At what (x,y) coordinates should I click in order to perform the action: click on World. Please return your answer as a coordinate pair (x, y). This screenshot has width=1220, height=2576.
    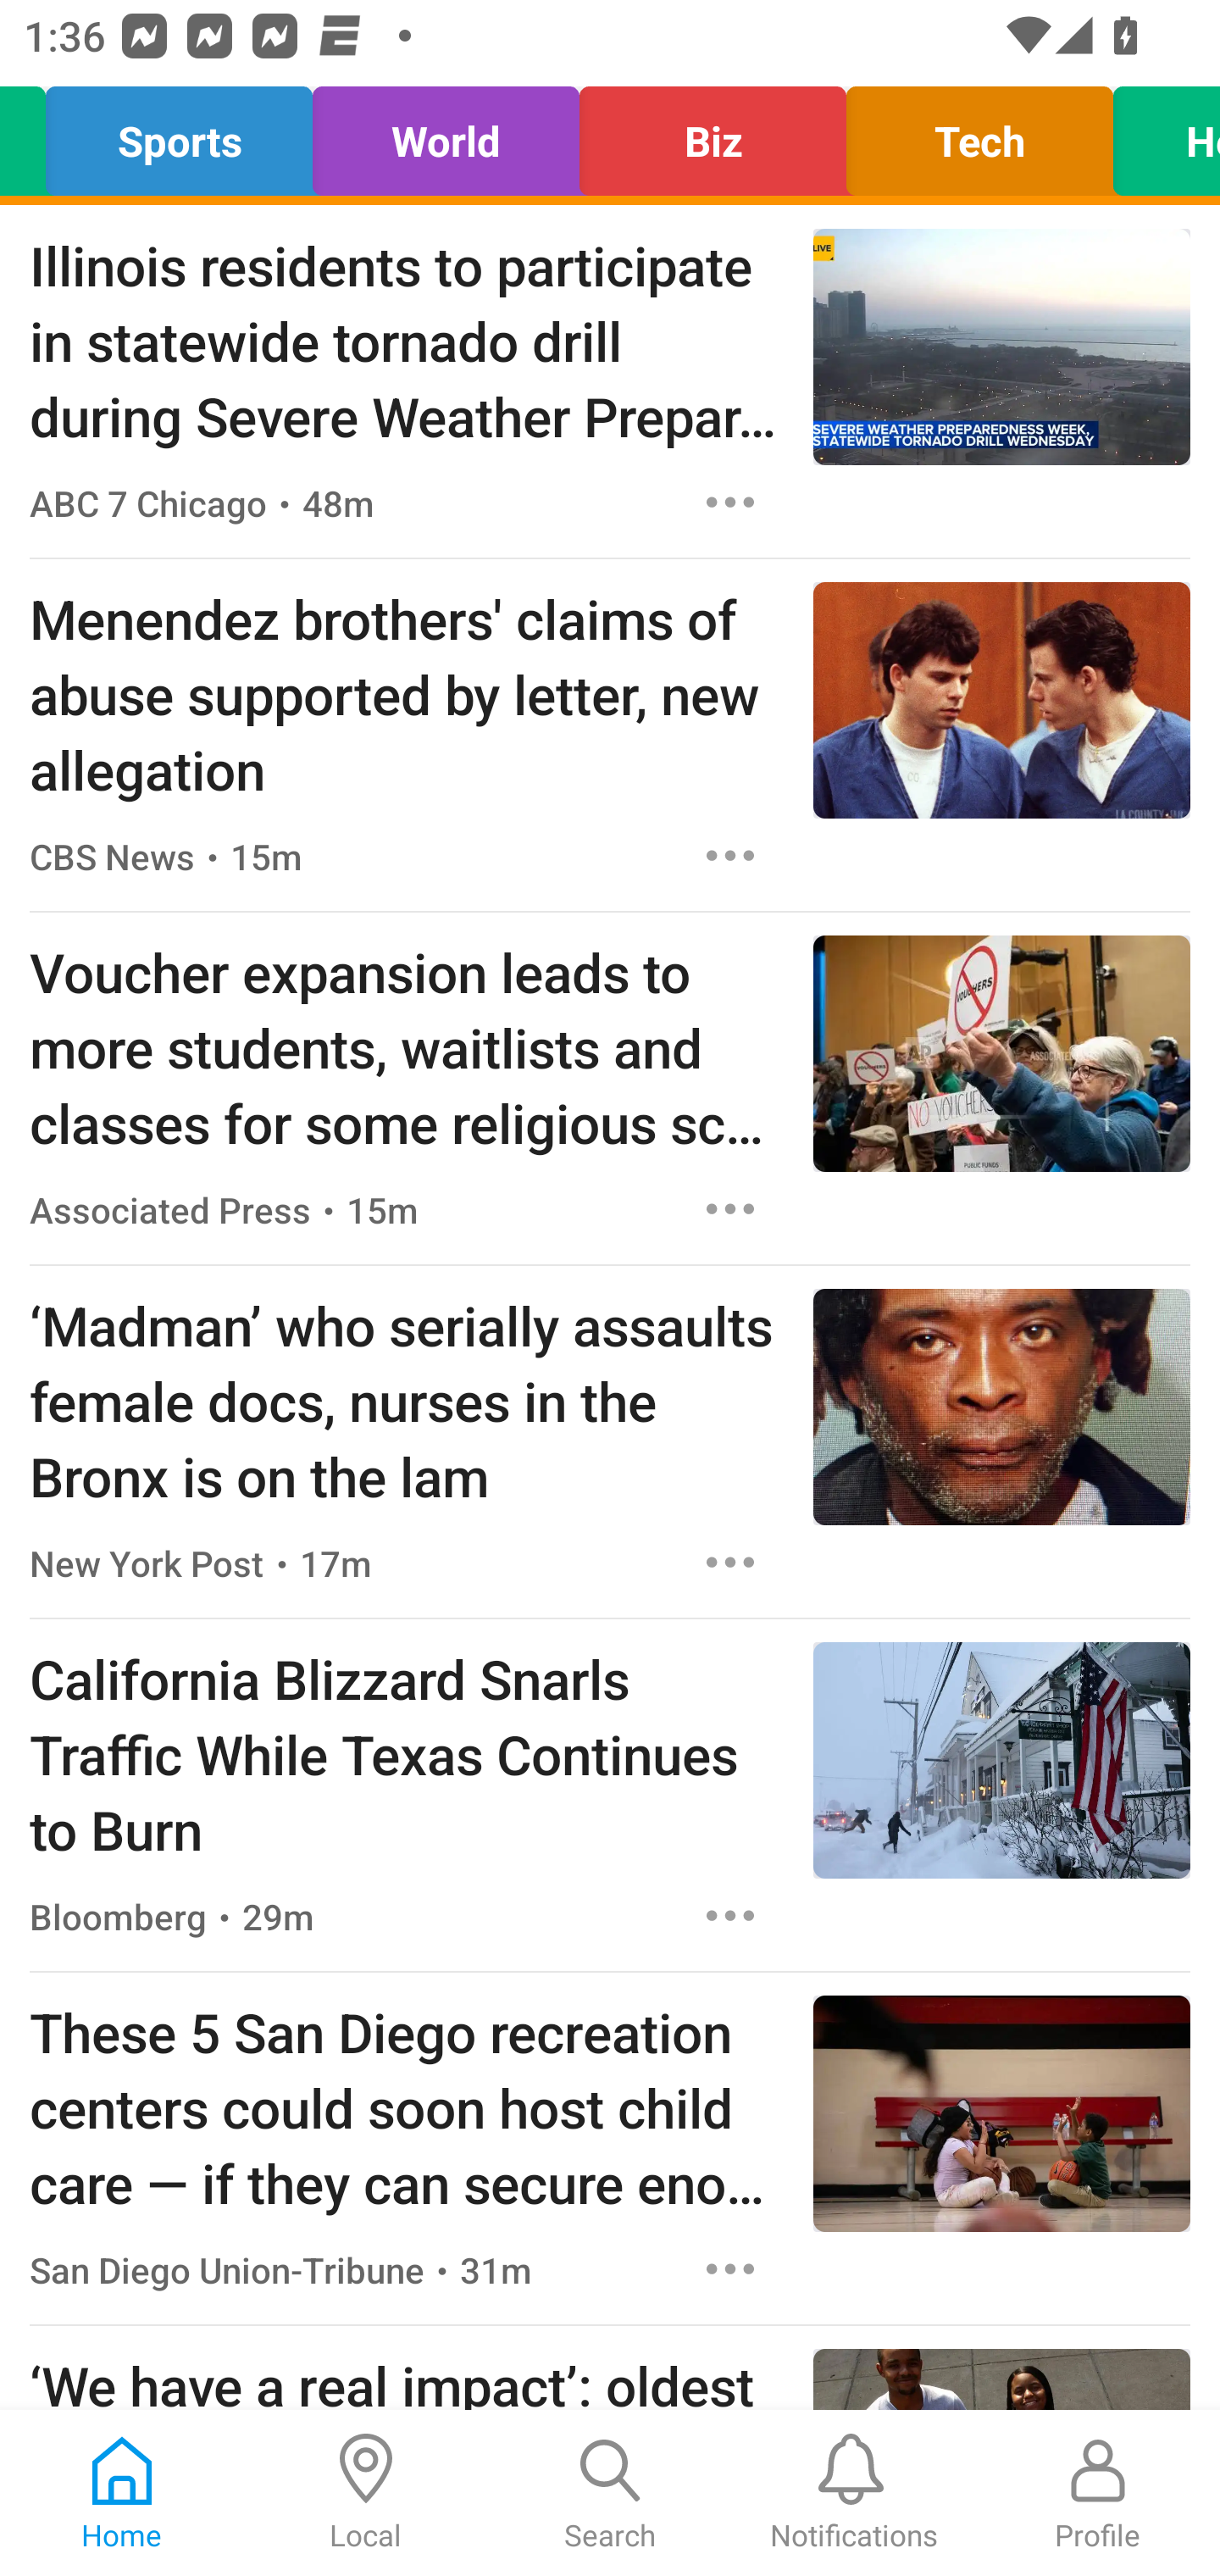
    Looking at the image, I should click on (446, 134).